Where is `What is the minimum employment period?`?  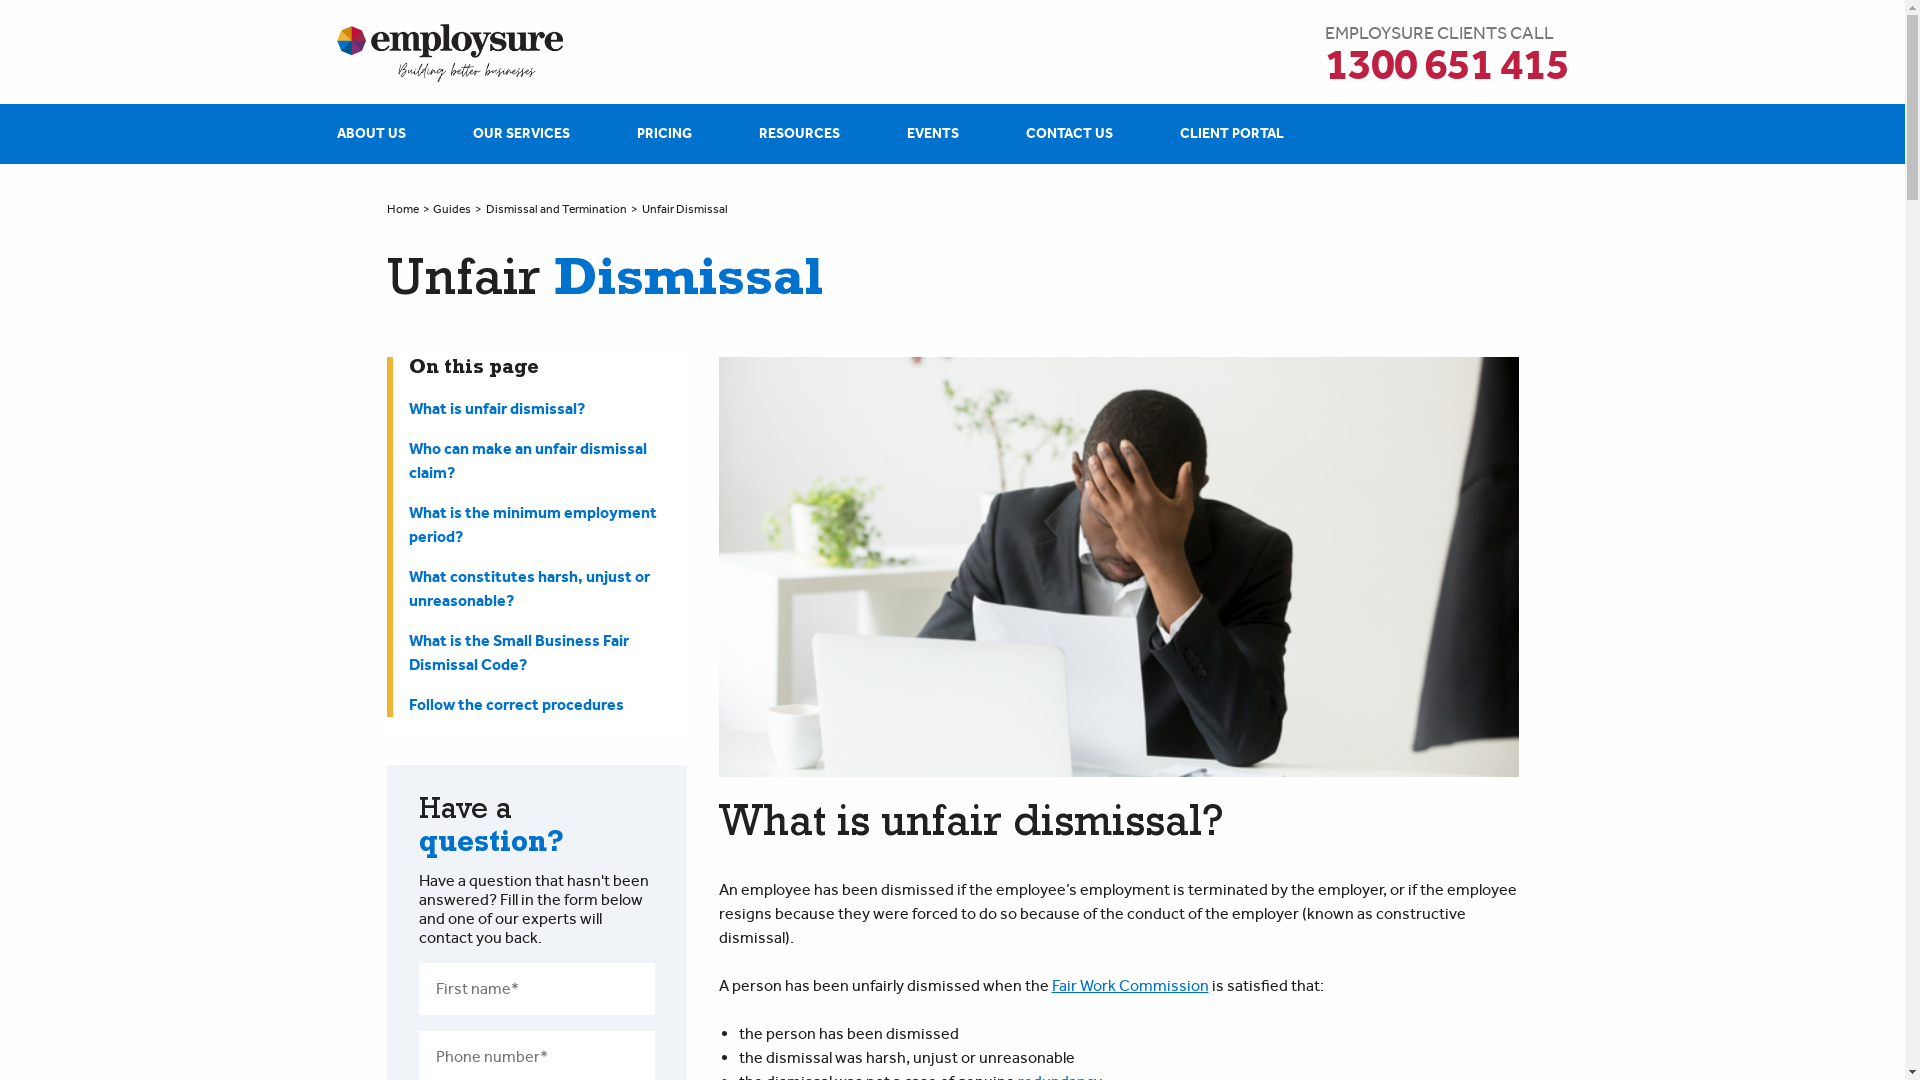 What is the minimum employment period? is located at coordinates (547, 525).